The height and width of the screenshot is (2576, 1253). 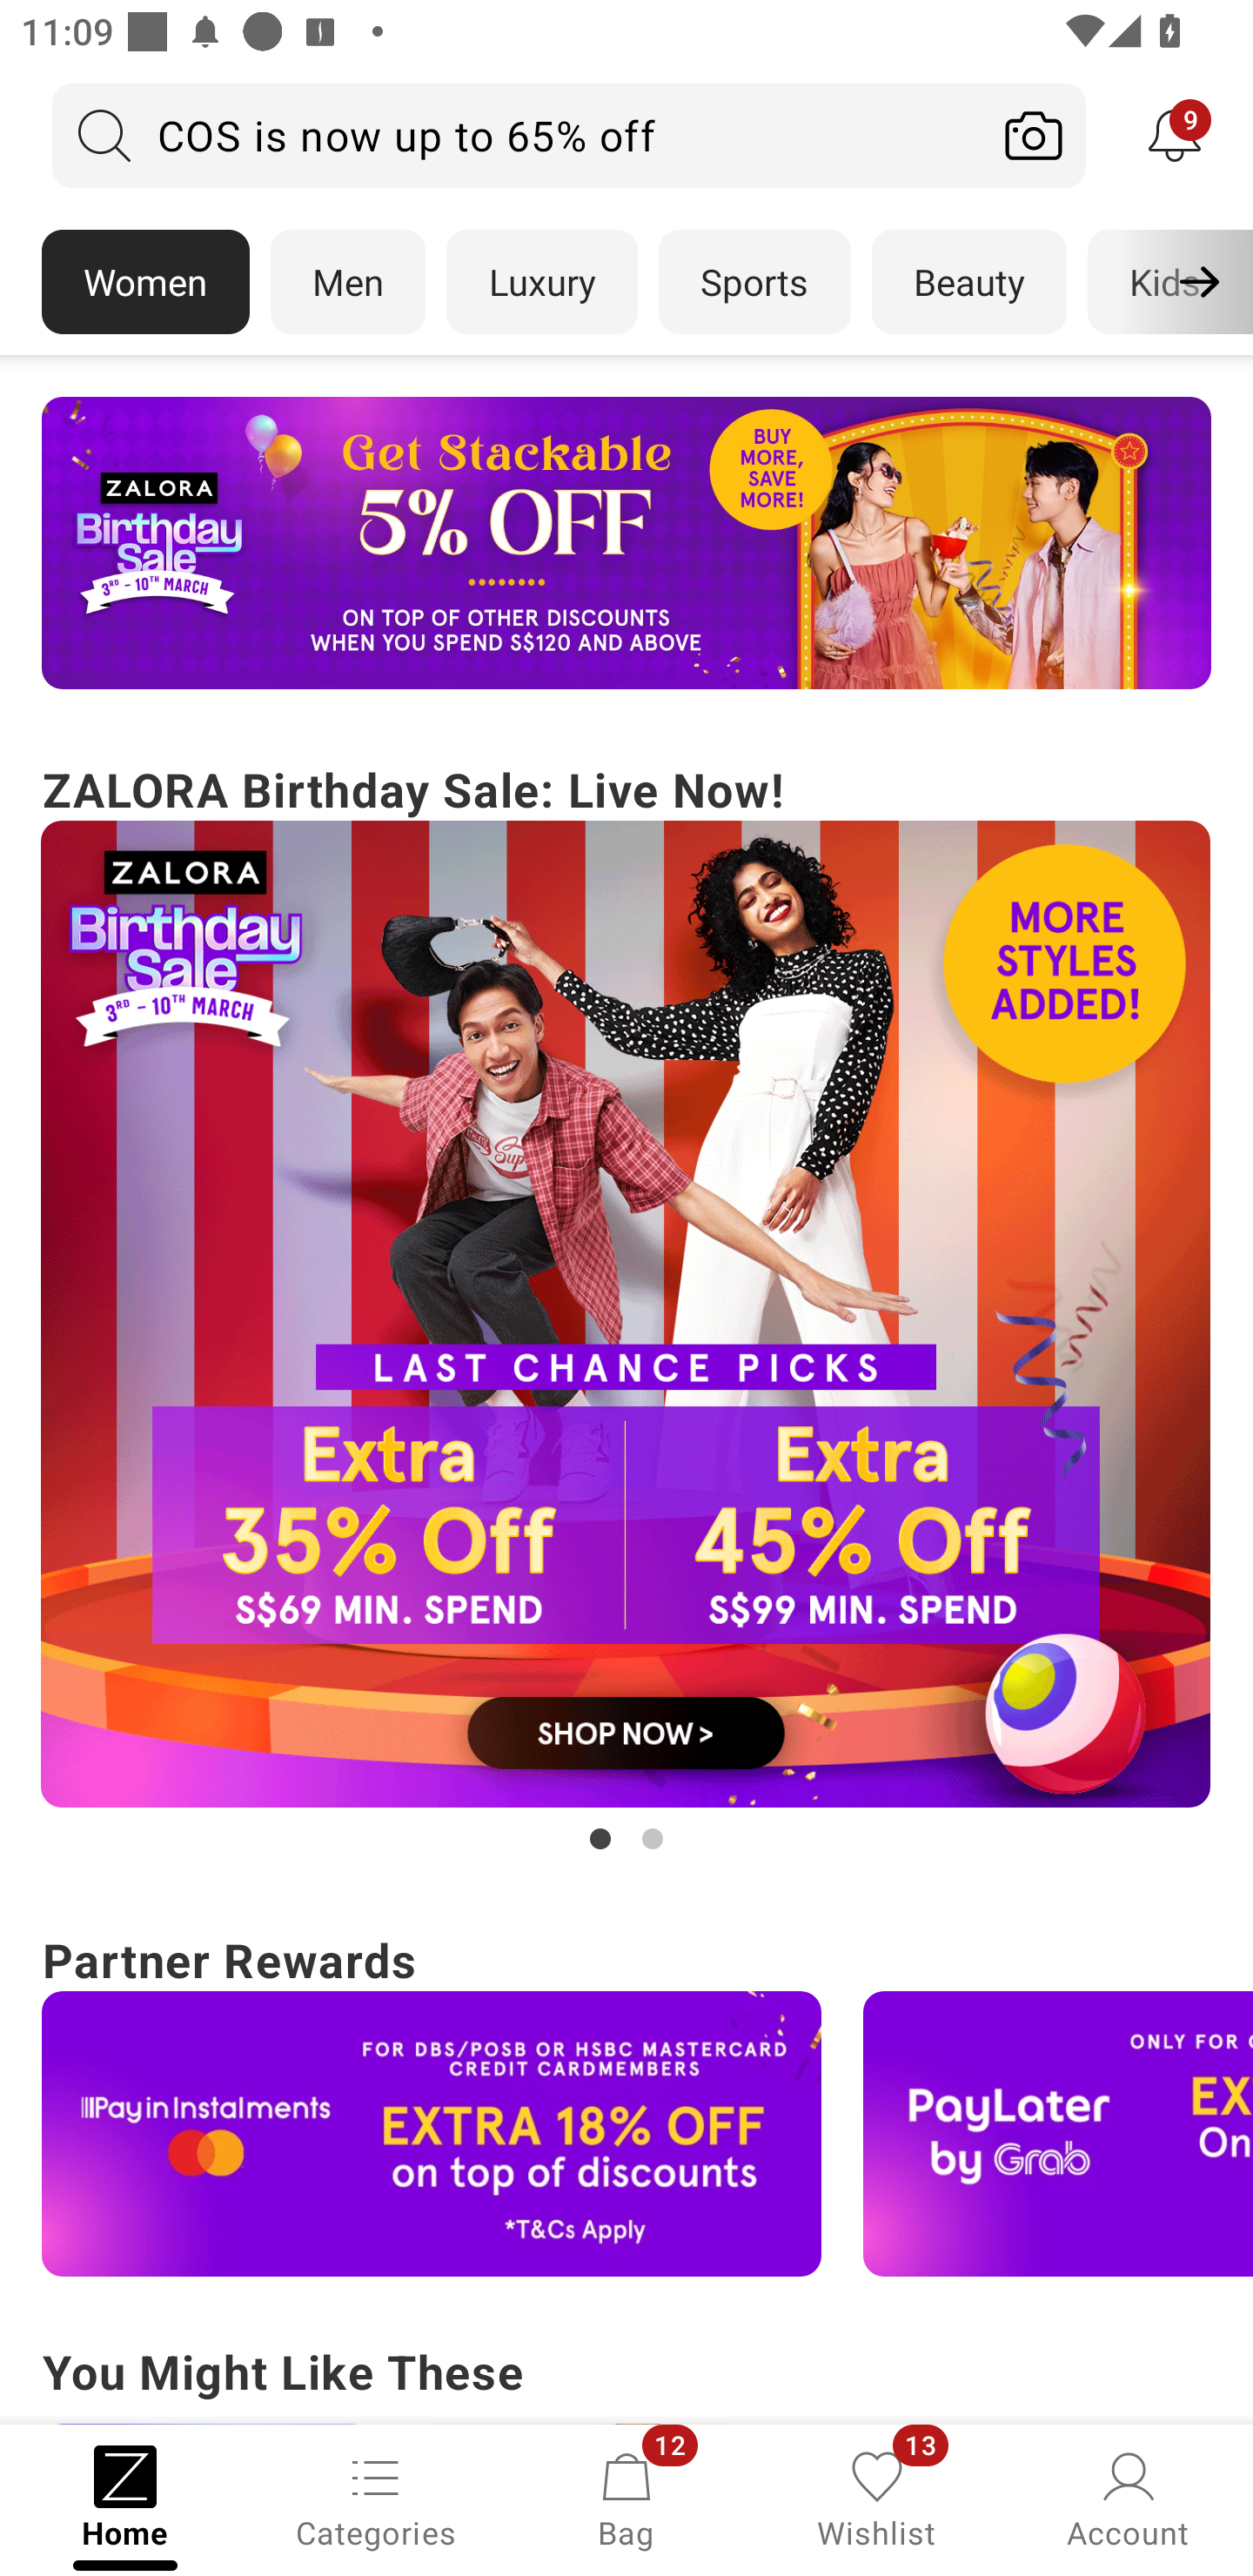 I want to click on Luxury, so click(x=541, y=282).